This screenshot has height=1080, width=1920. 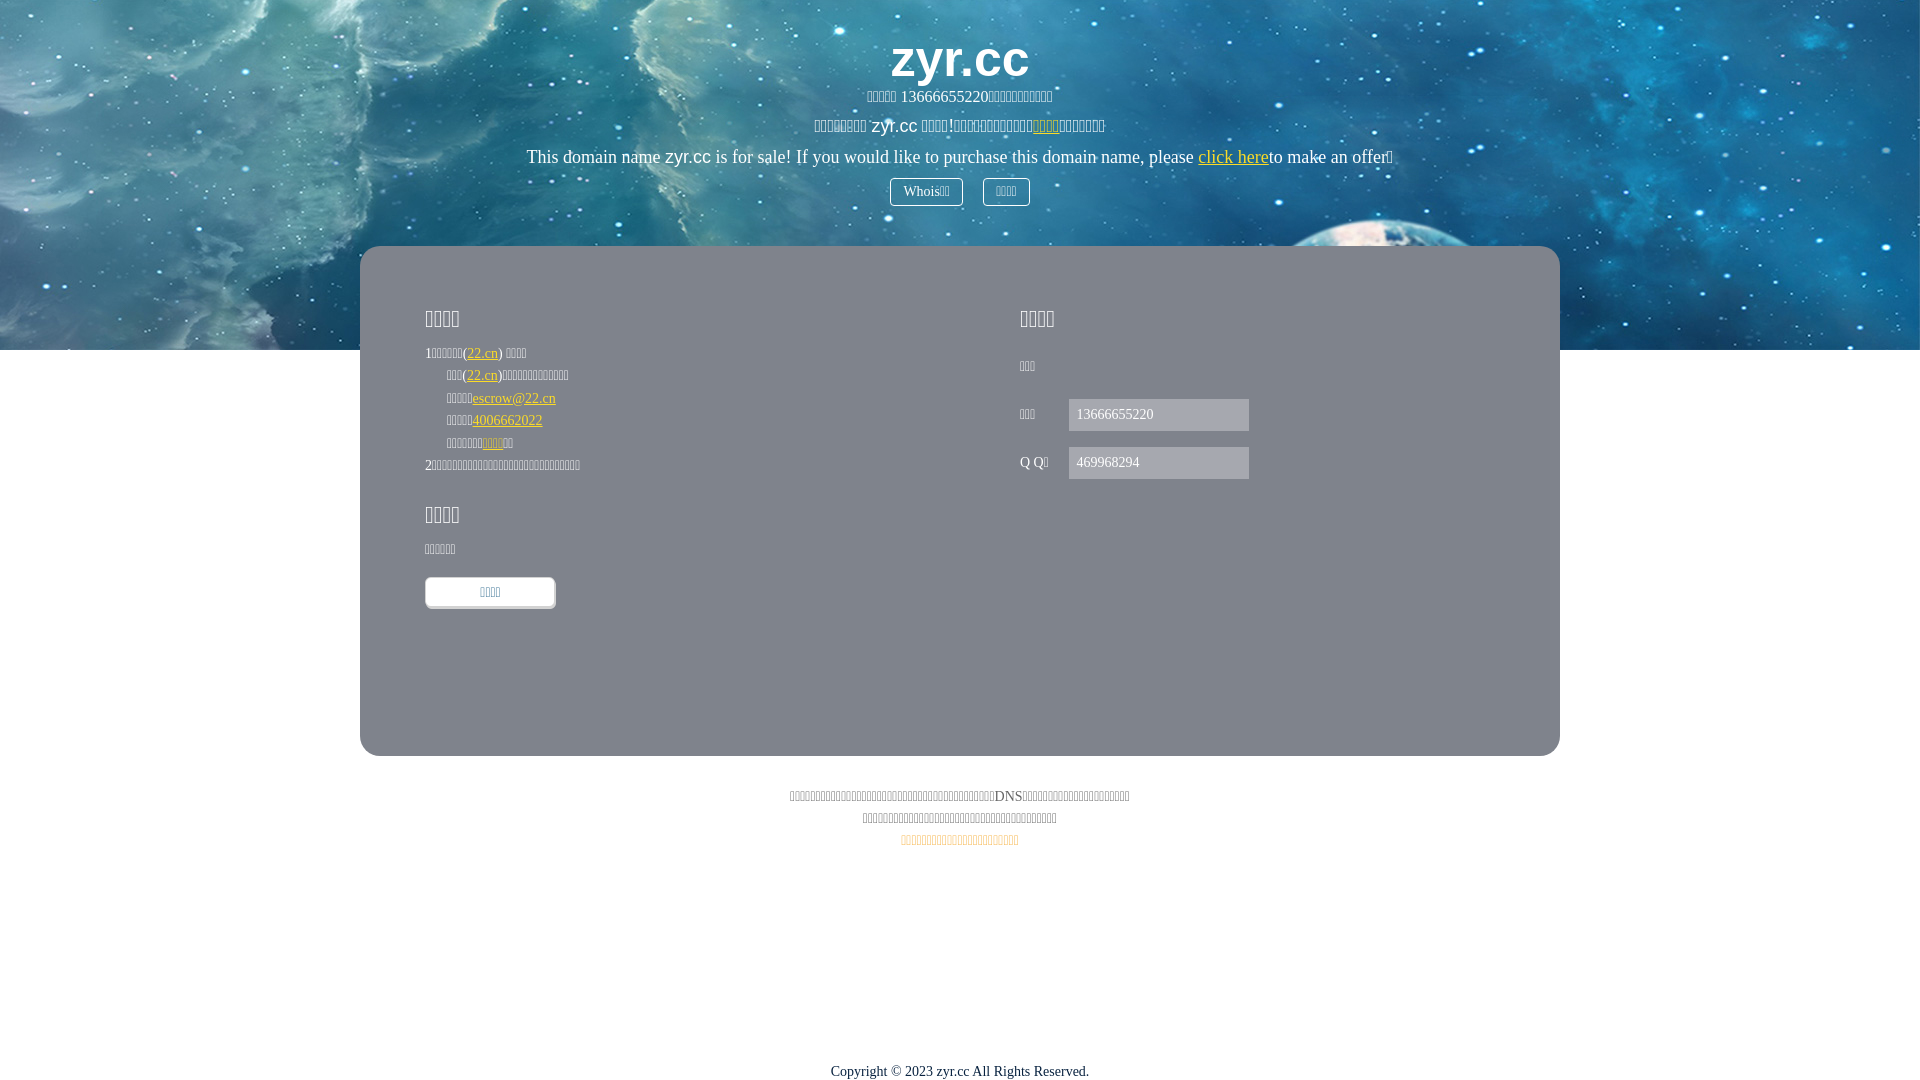 I want to click on click here, so click(x=1233, y=157).